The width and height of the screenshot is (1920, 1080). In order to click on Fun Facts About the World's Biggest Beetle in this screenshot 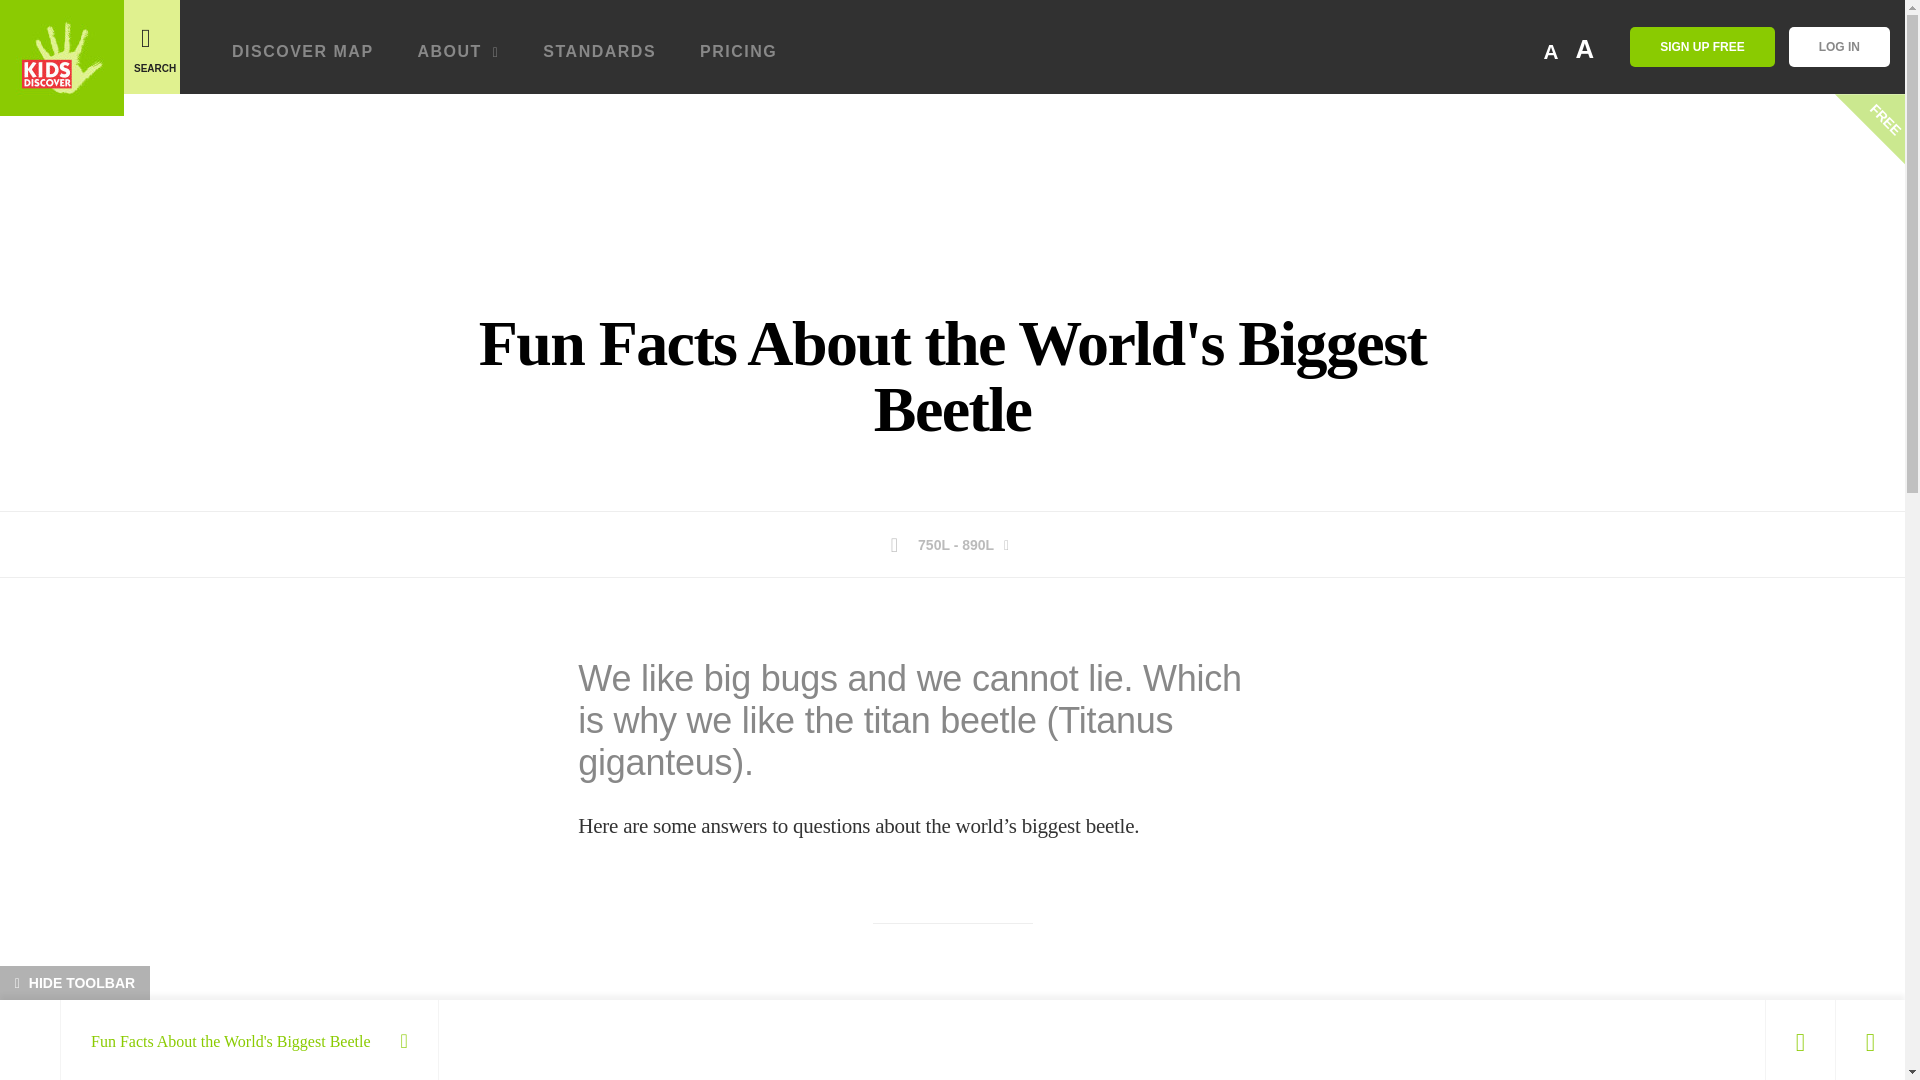, I will do `click(249, 1030)`.